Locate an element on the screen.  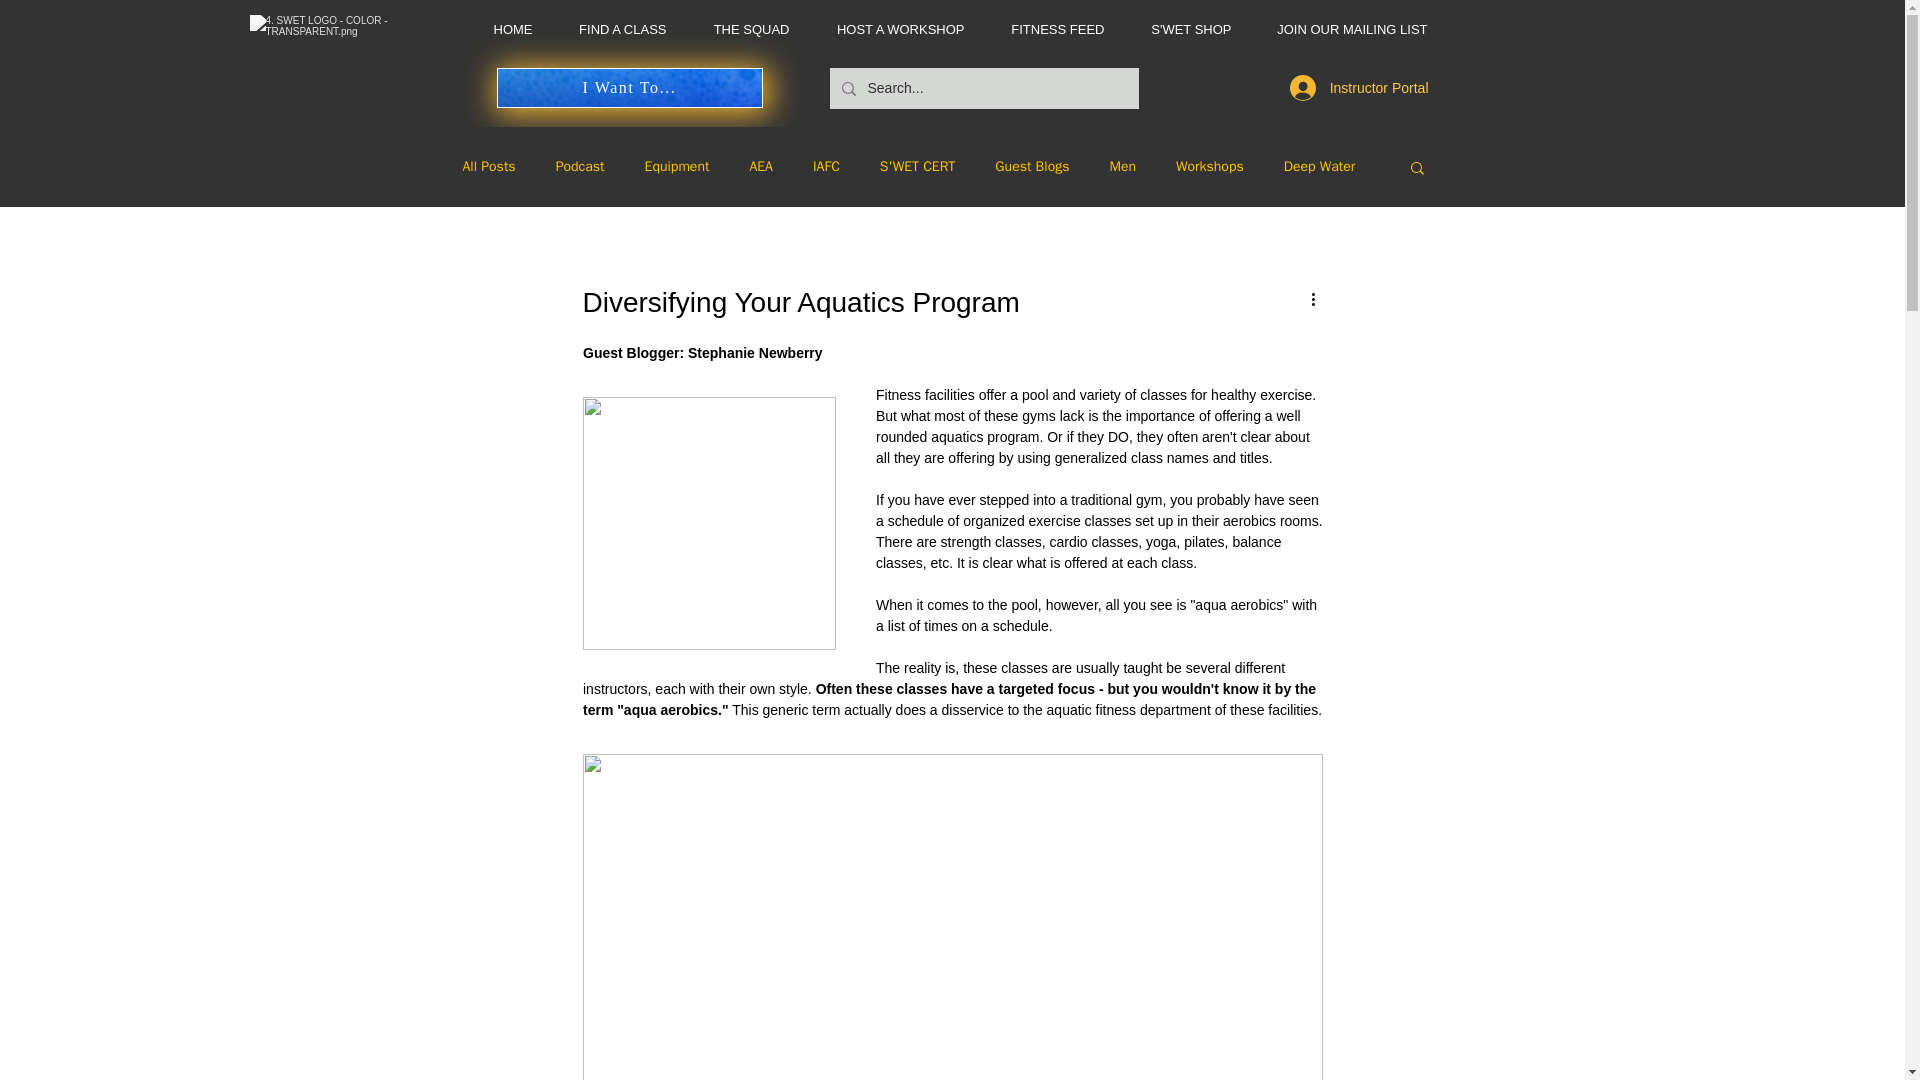
HOST A WORKSHOP is located at coordinates (892, 30).